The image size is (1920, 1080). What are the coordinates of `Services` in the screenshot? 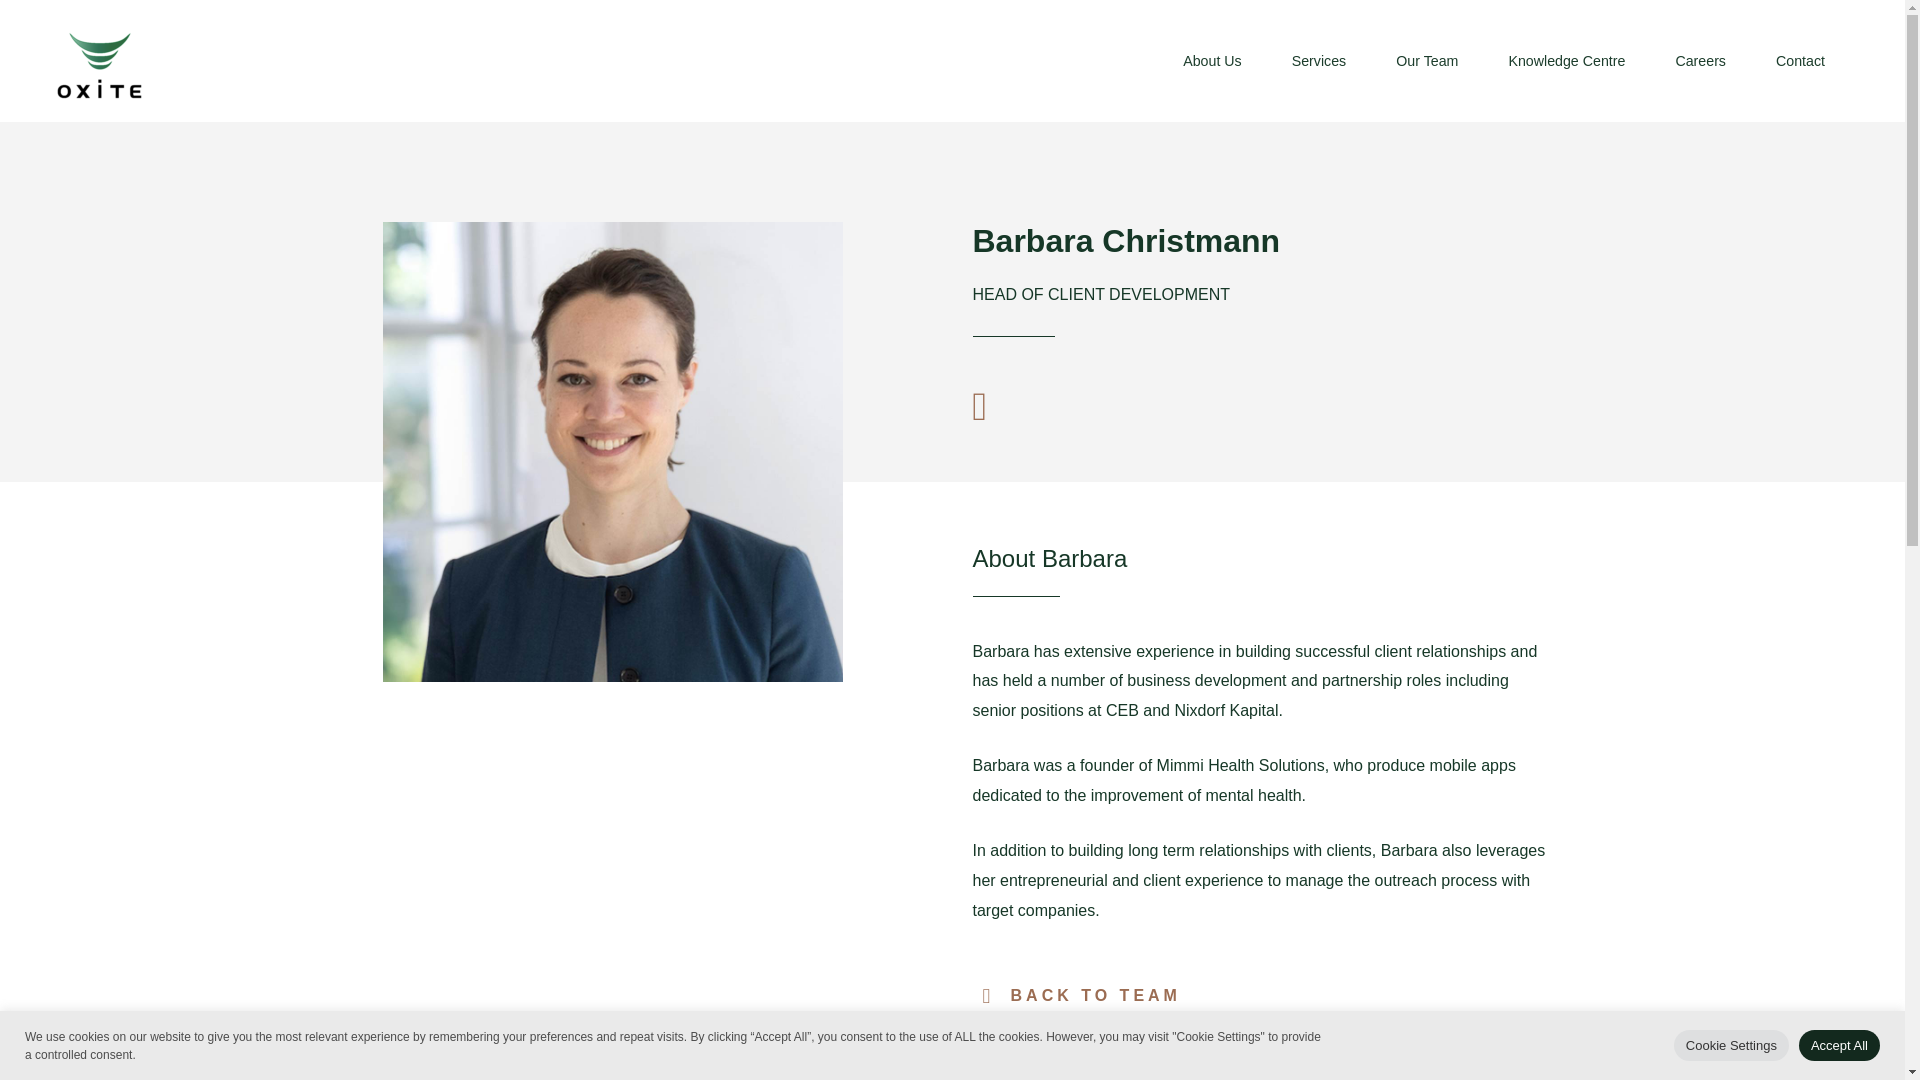 It's located at (1320, 60).